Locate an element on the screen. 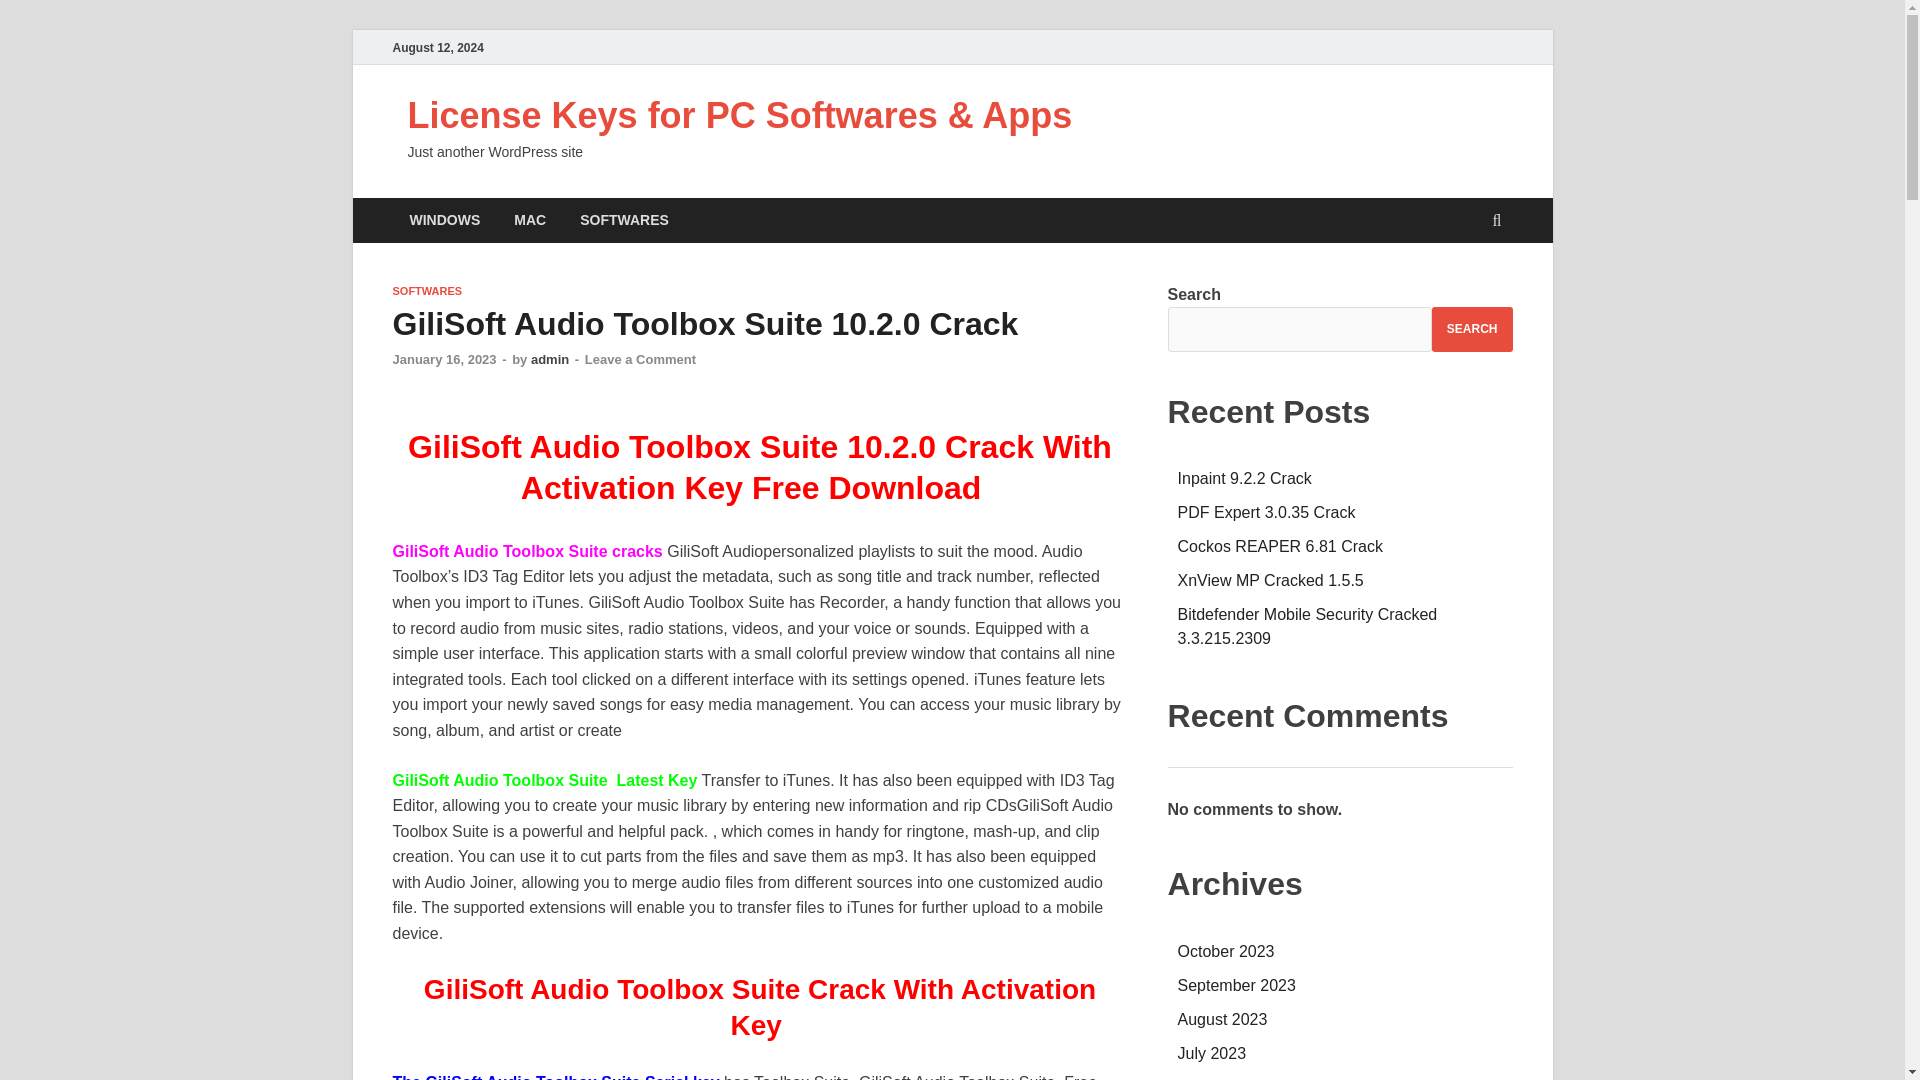 The height and width of the screenshot is (1080, 1920). WINDOWS is located at coordinates (444, 220).